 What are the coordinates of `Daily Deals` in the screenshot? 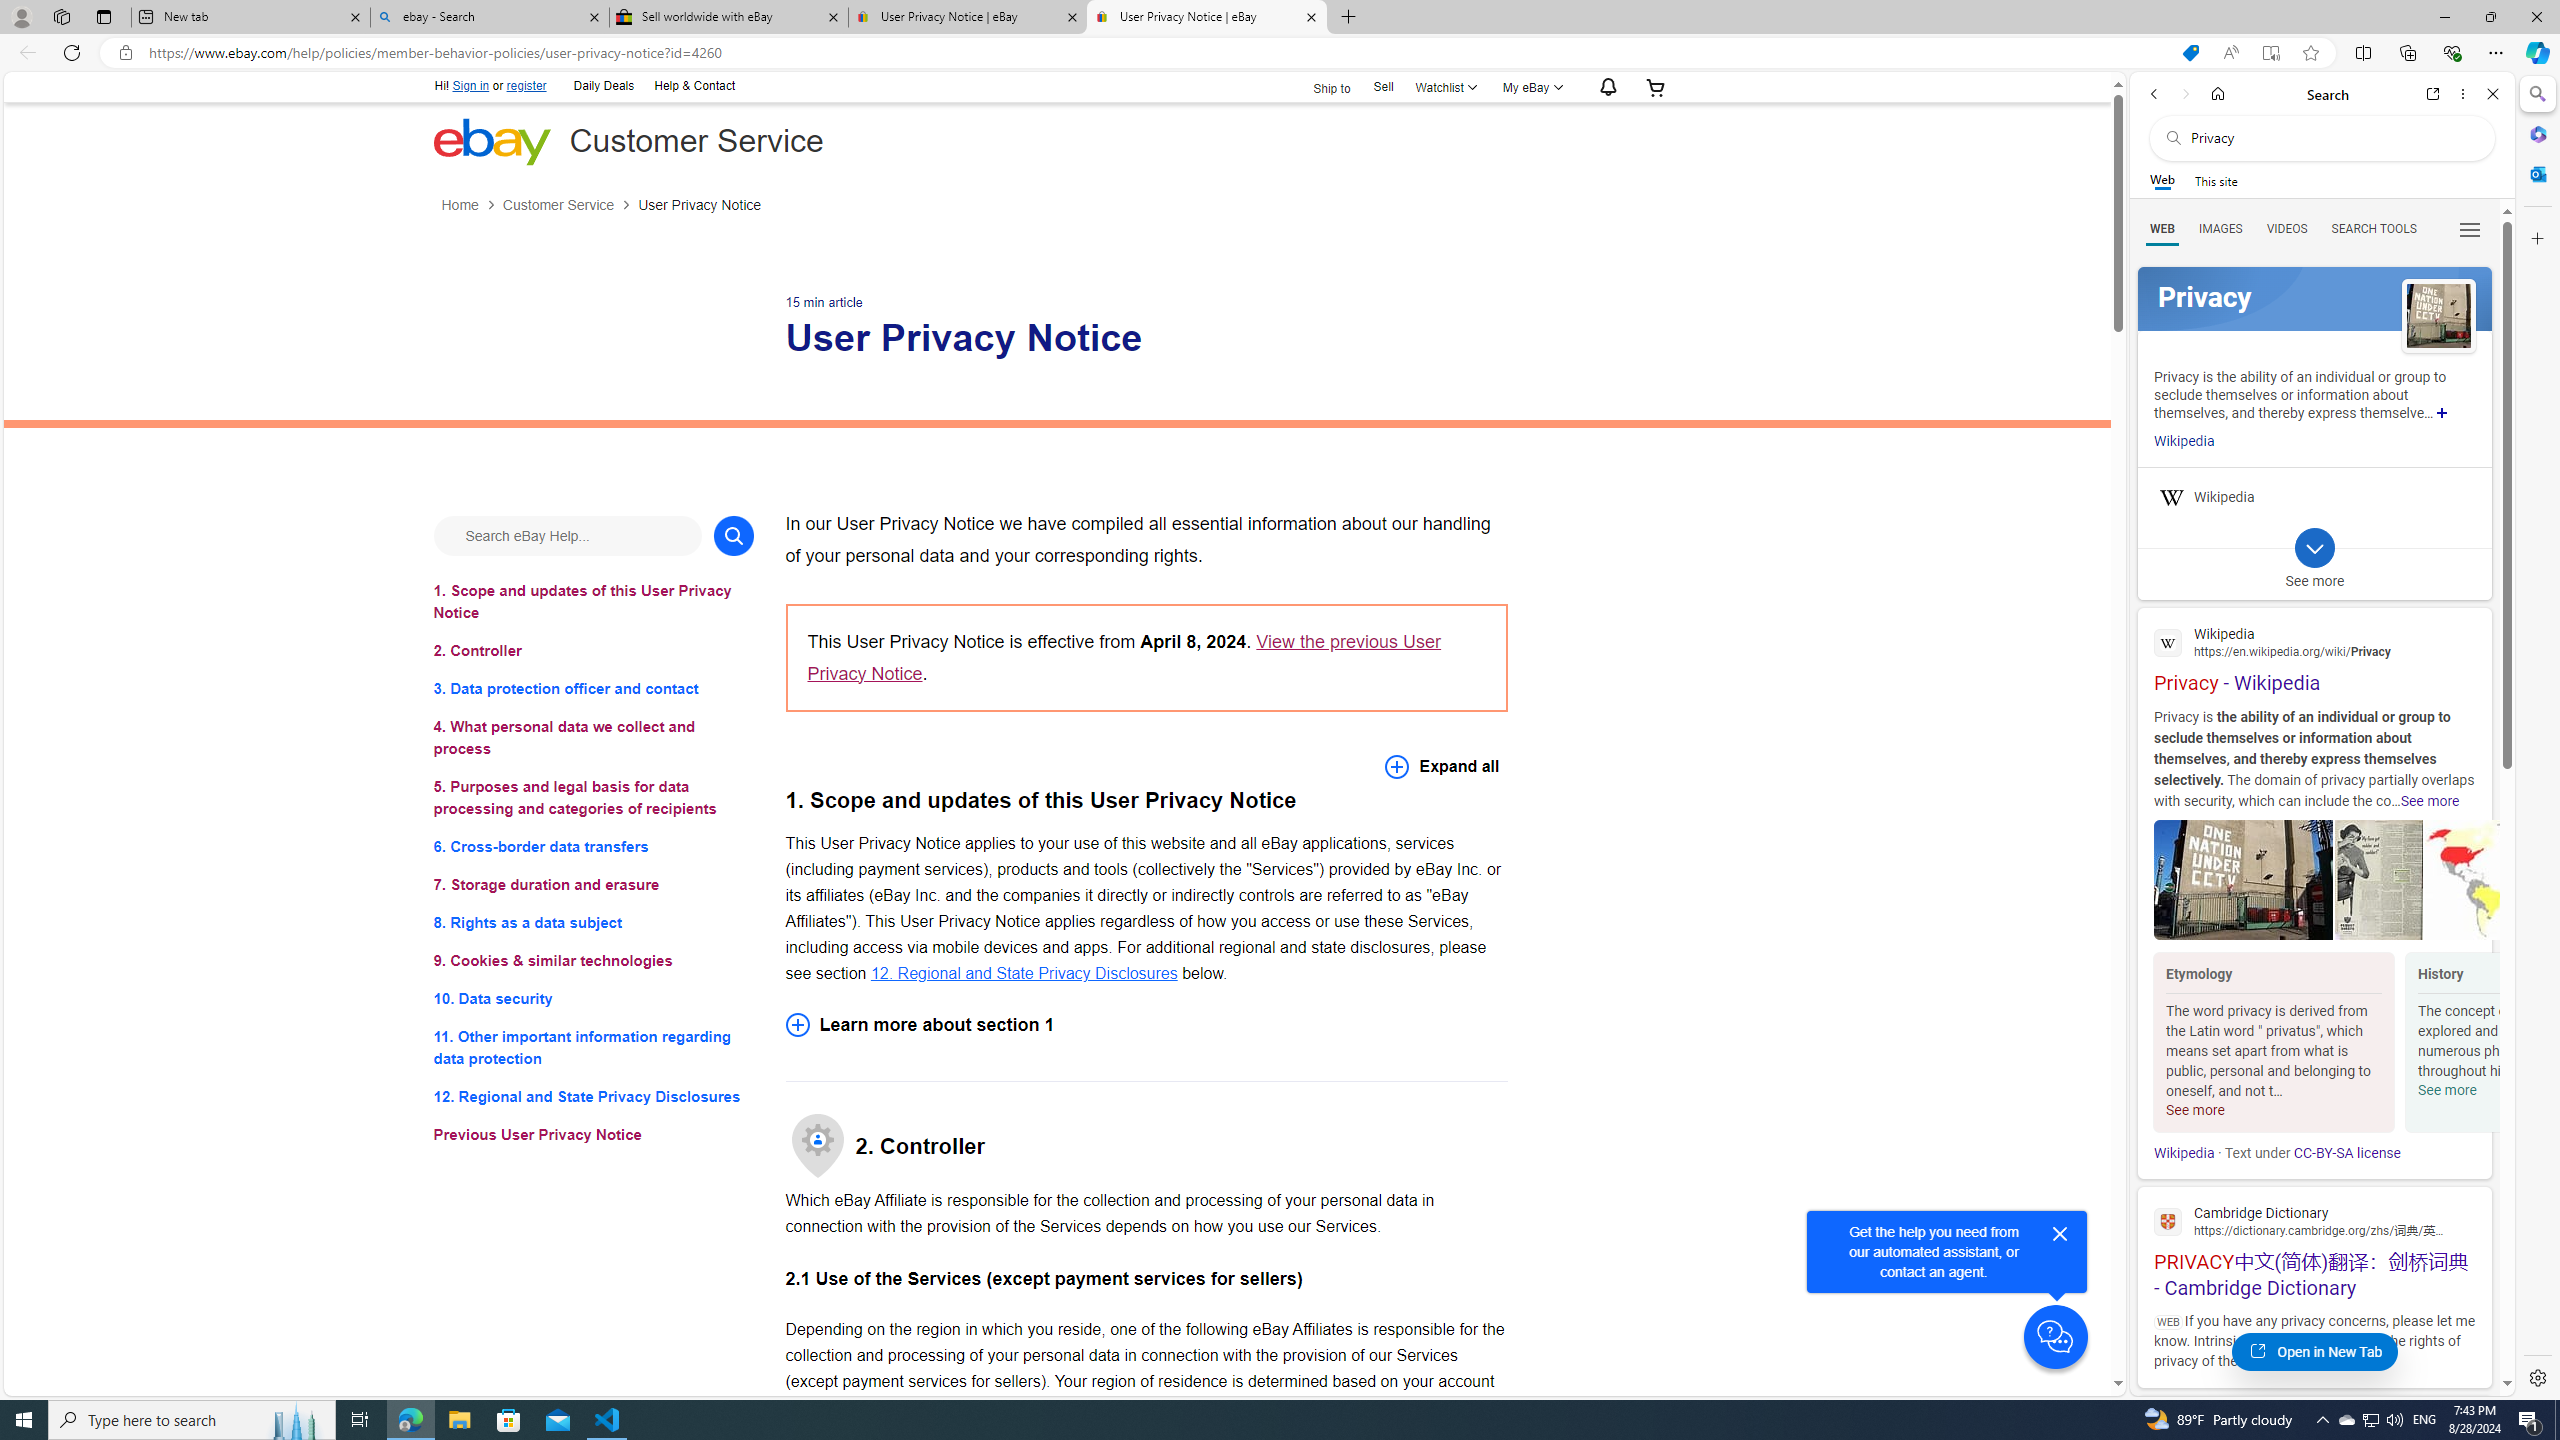 It's located at (604, 86).